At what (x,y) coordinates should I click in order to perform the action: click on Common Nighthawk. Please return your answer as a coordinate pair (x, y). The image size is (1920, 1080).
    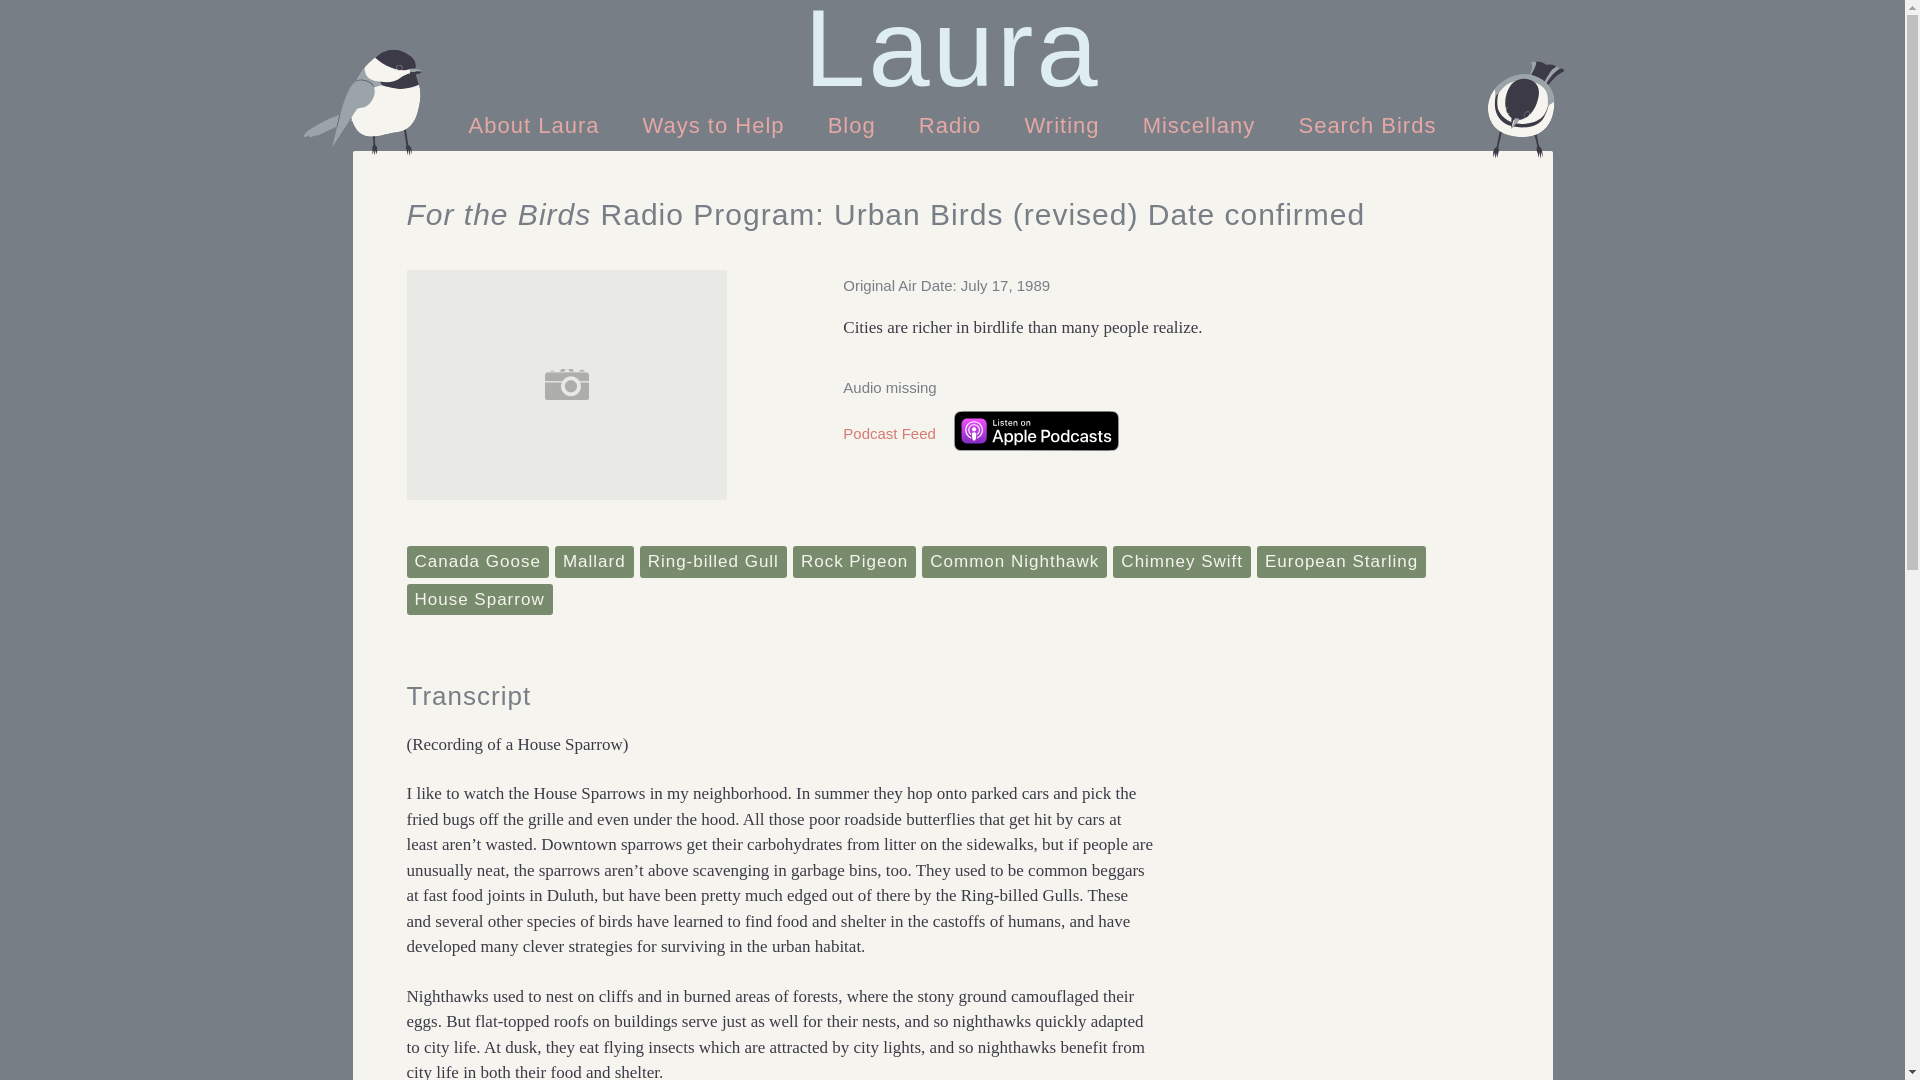
    Looking at the image, I should click on (1014, 562).